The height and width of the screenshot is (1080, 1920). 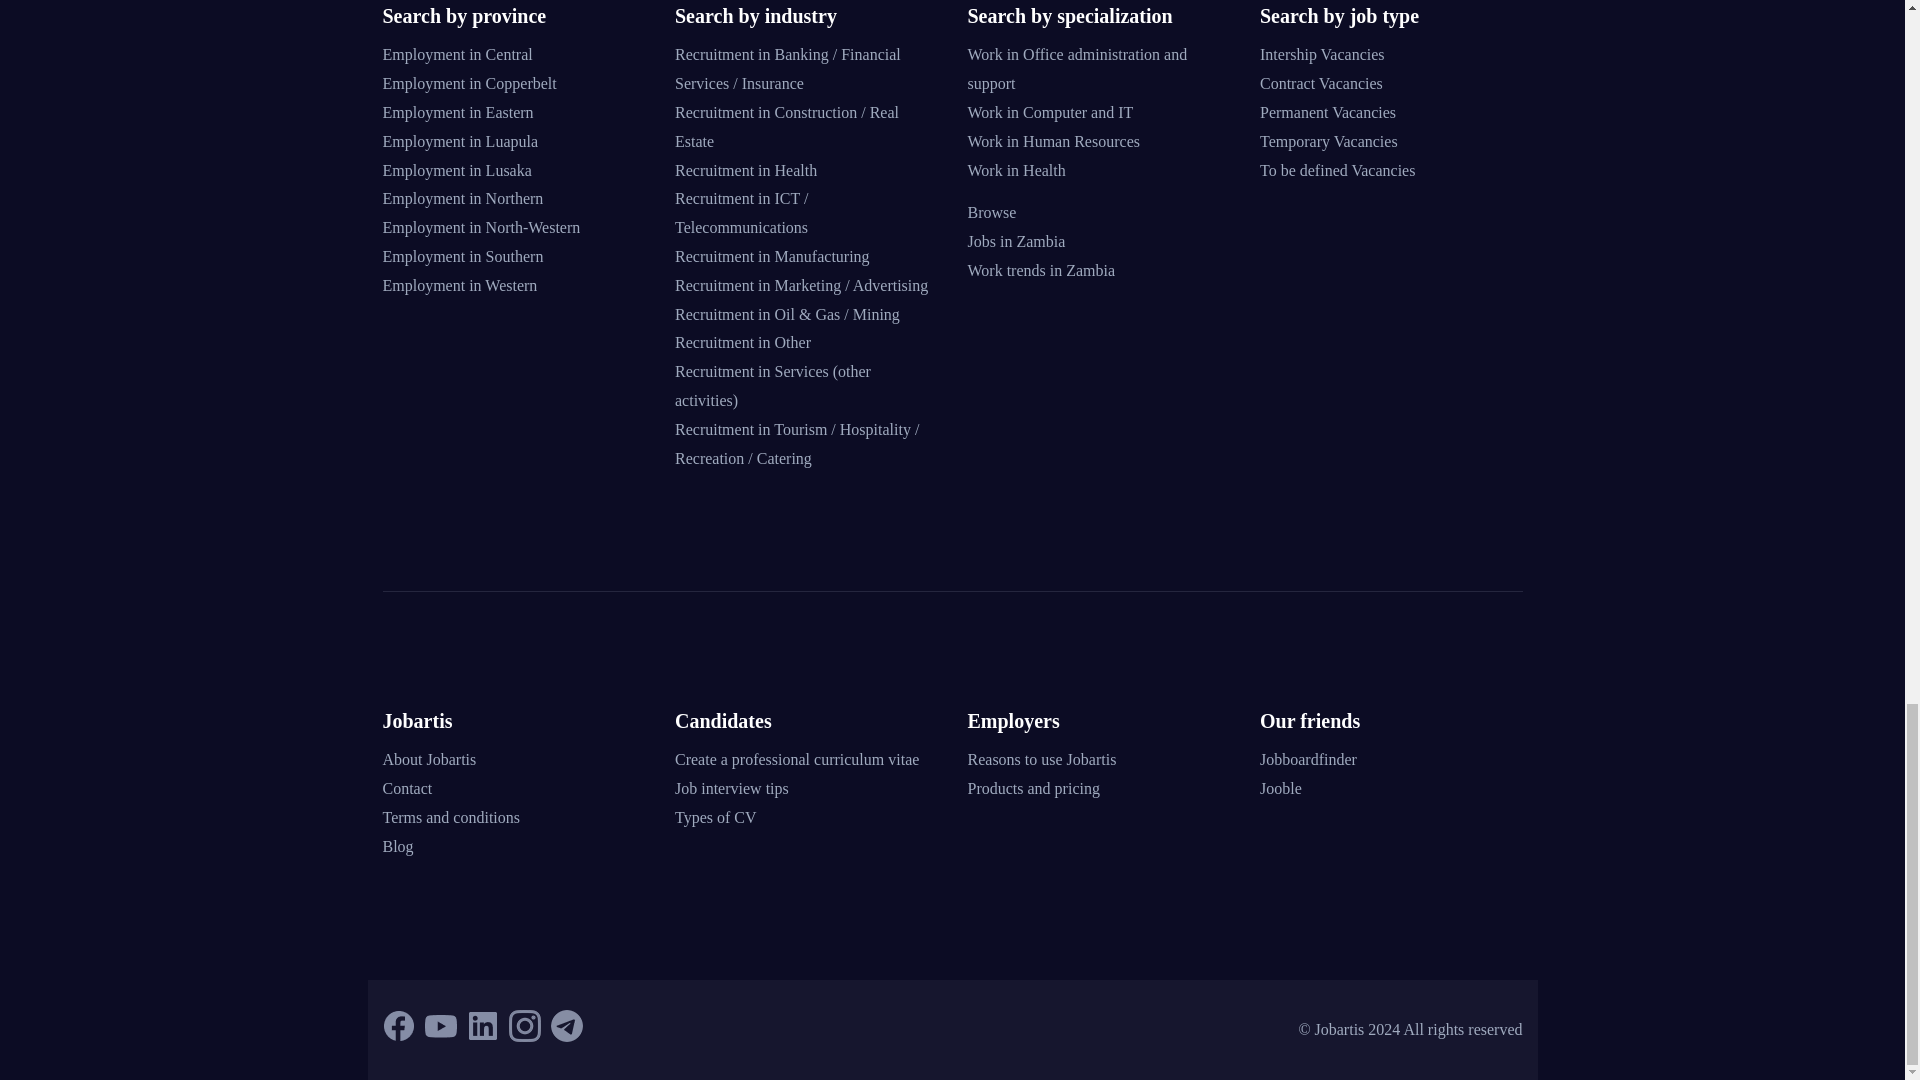 What do you see at coordinates (469, 82) in the screenshot?
I see `Employment in Copperbelt` at bounding box center [469, 82].